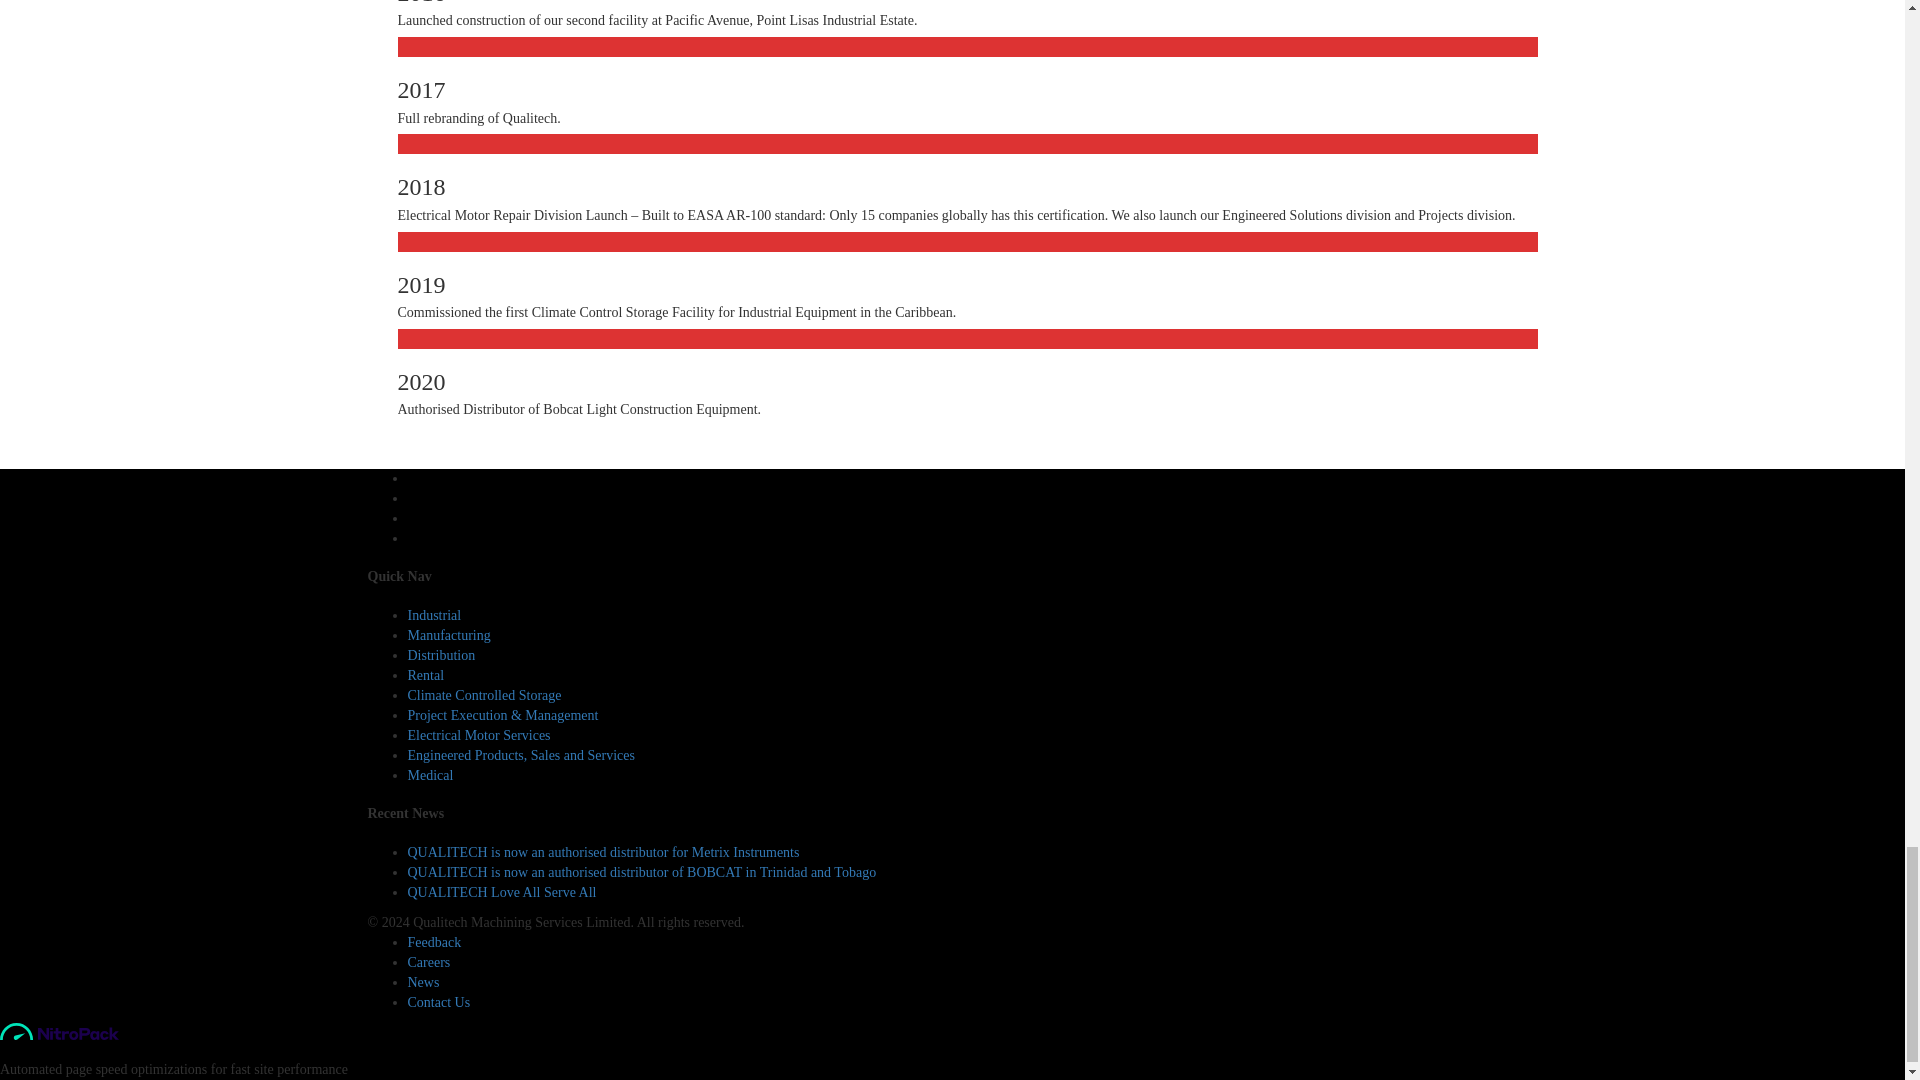 This screenshot has height=1080, width=1920. What do you see at coordinates (484, 695) in the screenshot?
I see `Climate Controlled Storage` at bounding box center [484, 695].